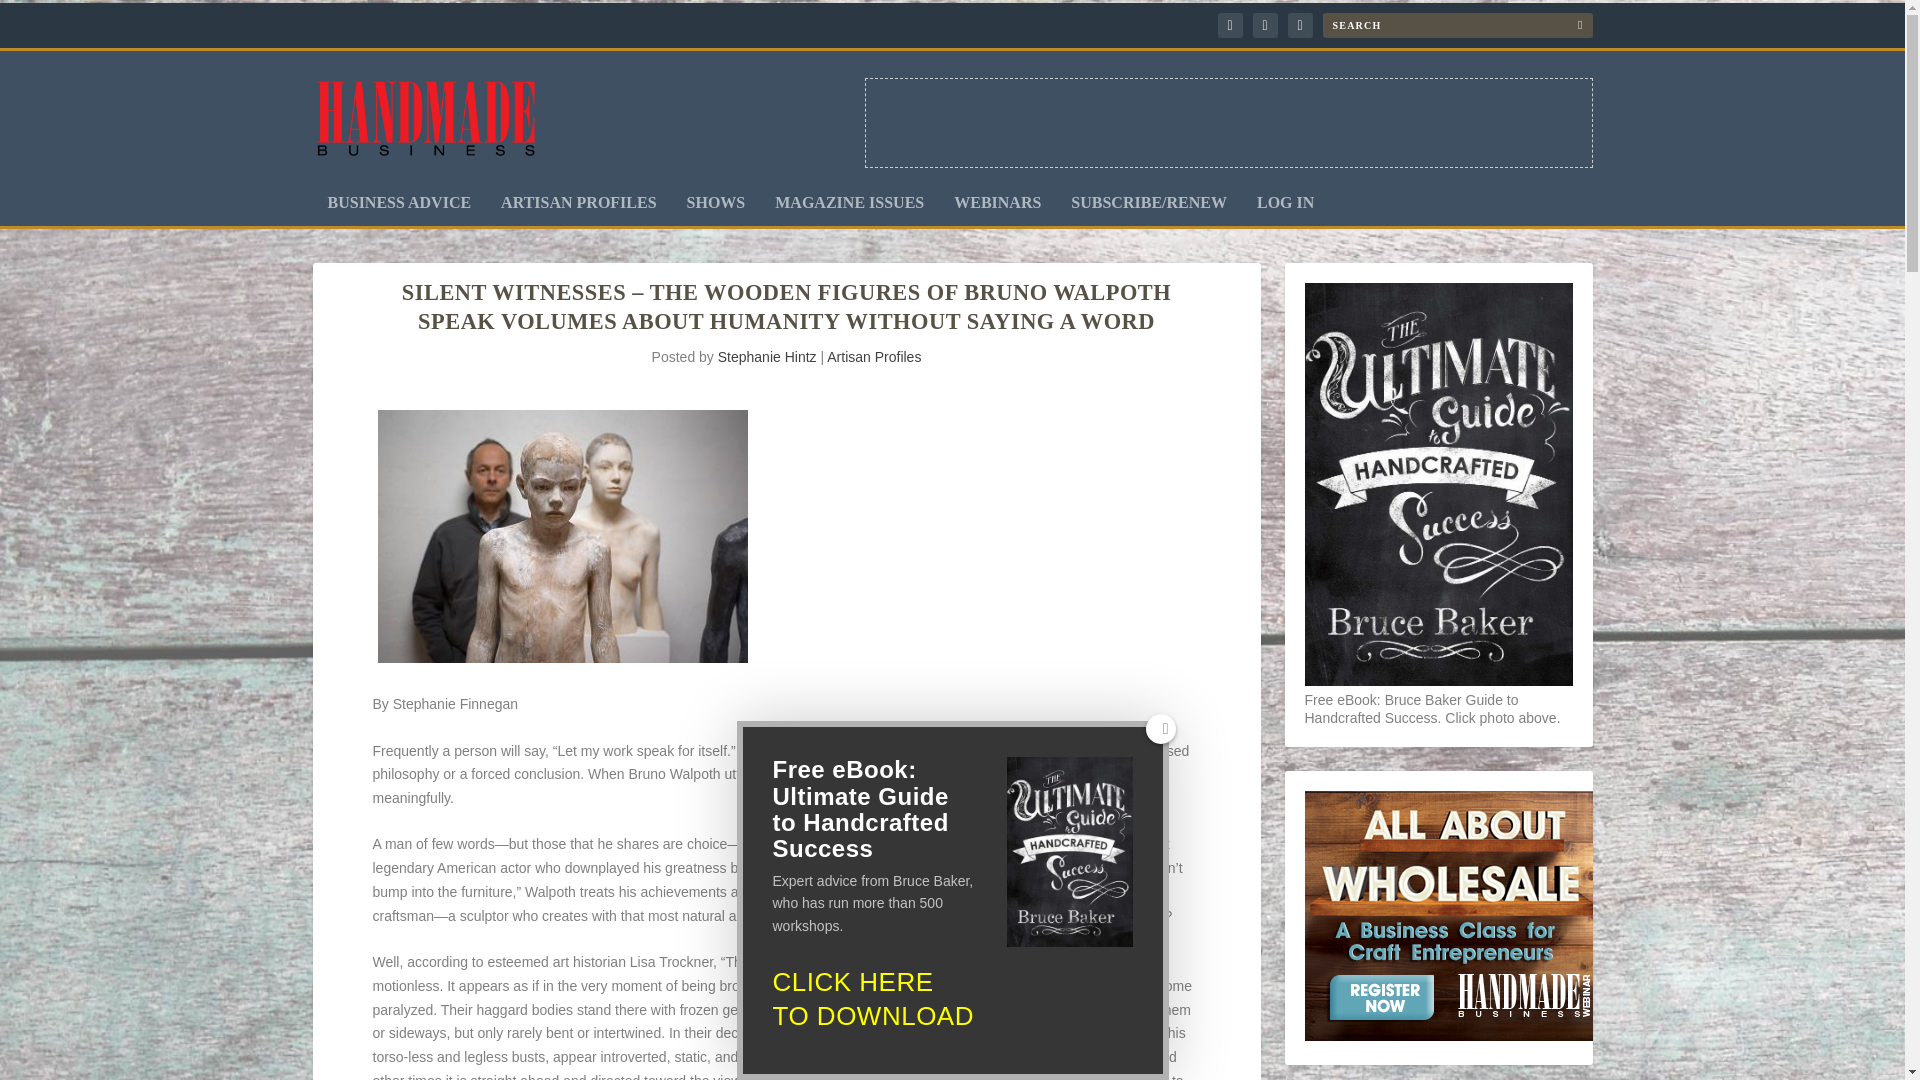  I want to click on ARTISAN PROFILES, so click(578, 210).